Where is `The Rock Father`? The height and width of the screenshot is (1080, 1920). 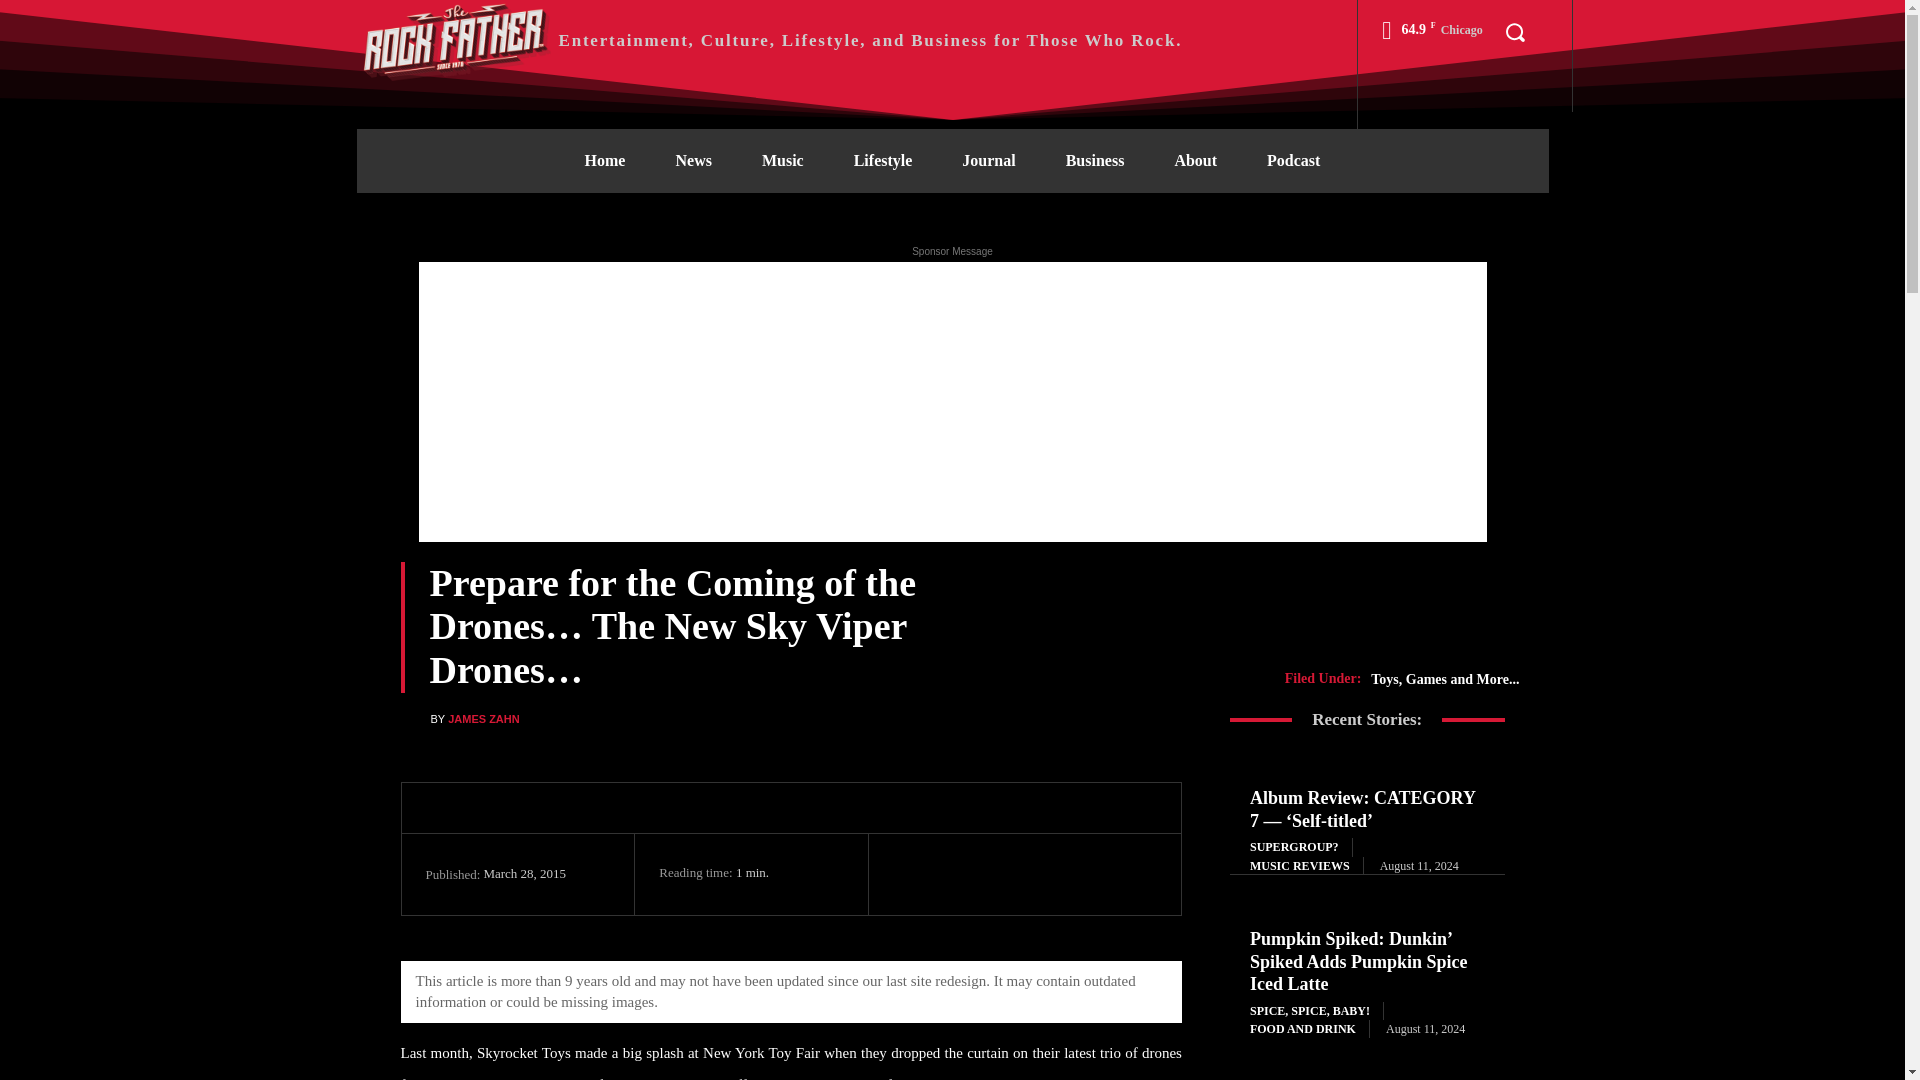
The Rock Father is located at coordinates (768, 40).